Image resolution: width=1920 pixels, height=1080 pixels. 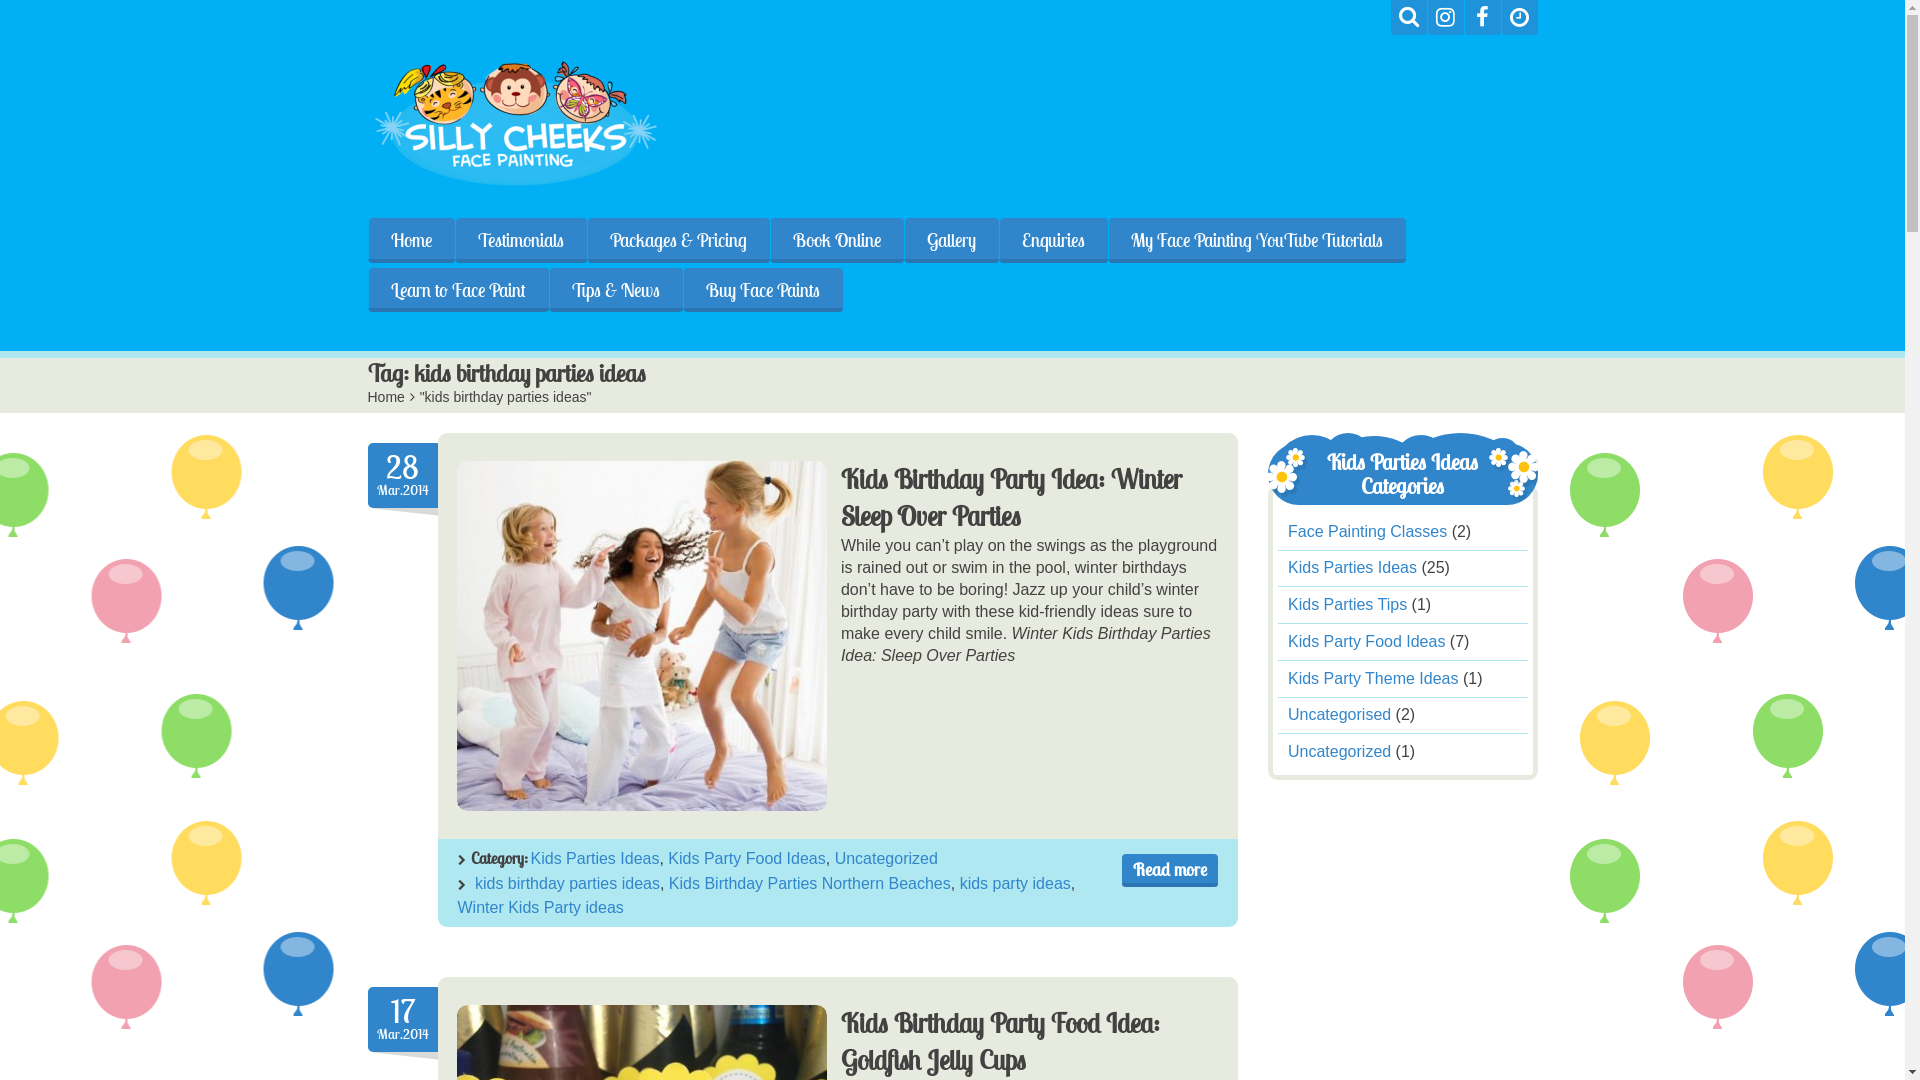 What do you see at coordinates (1373, 678) in the screenshot?
I see `Kids Party Theme Ideas` at bounding box center [1373, 678].